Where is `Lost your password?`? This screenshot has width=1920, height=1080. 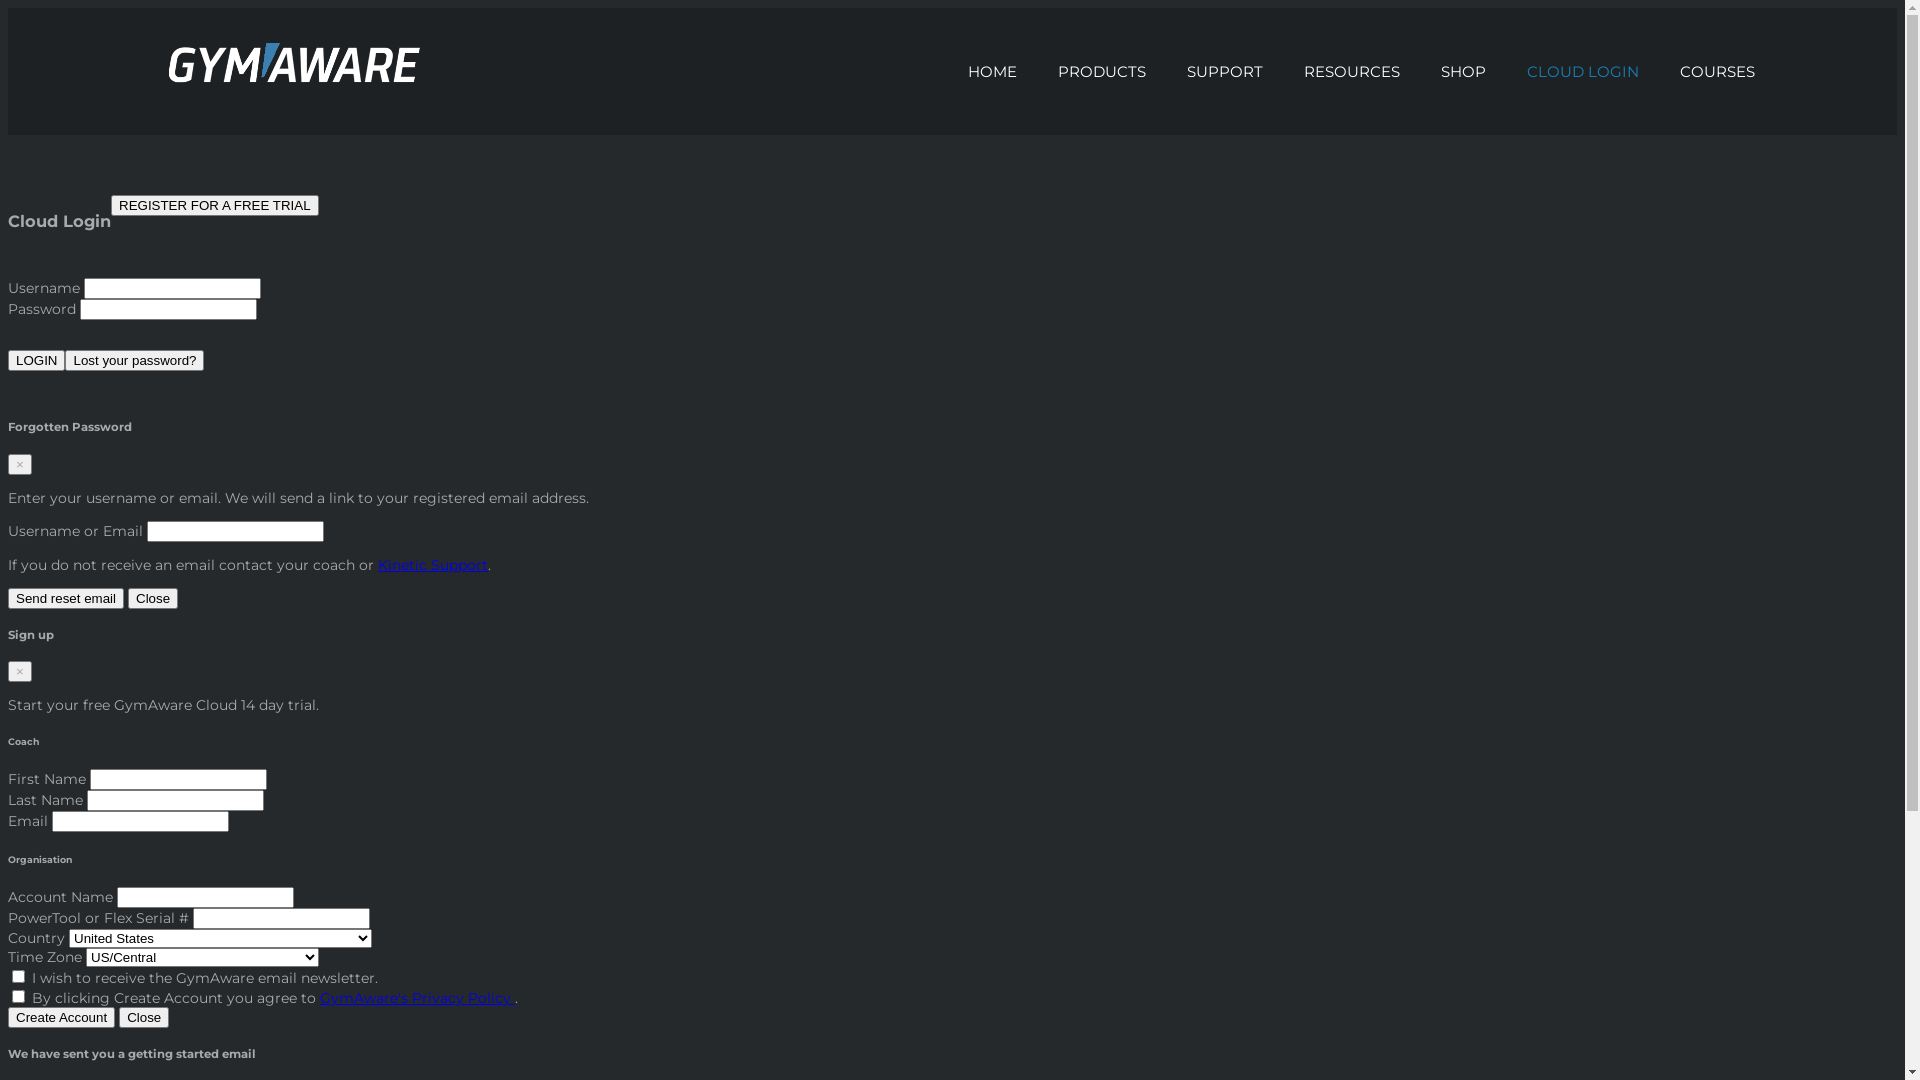
Lost your password? is located at coordinates (134, 360).